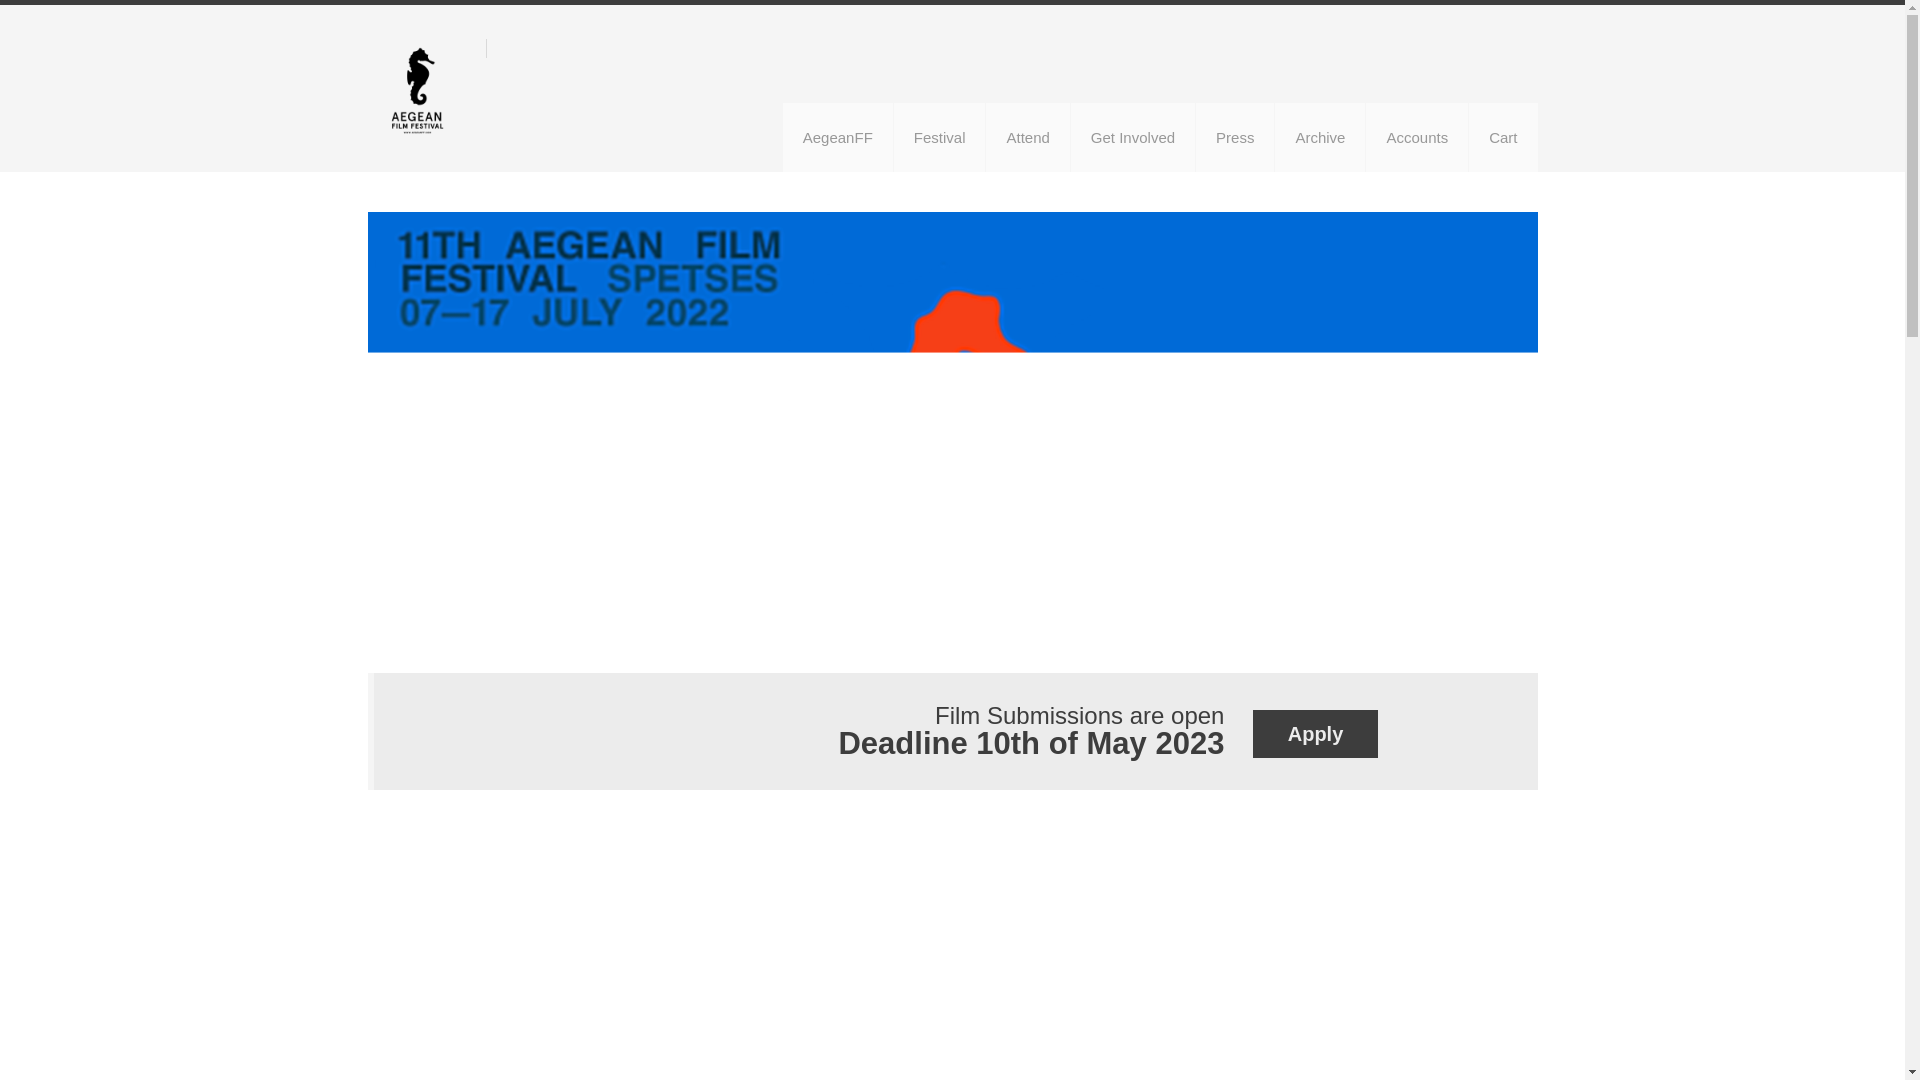 The image size is (1920, 1080). What do you see at coordinates (1028, 136) in the screenshot?
I see `Attend` at bounding box center [1028, 136].